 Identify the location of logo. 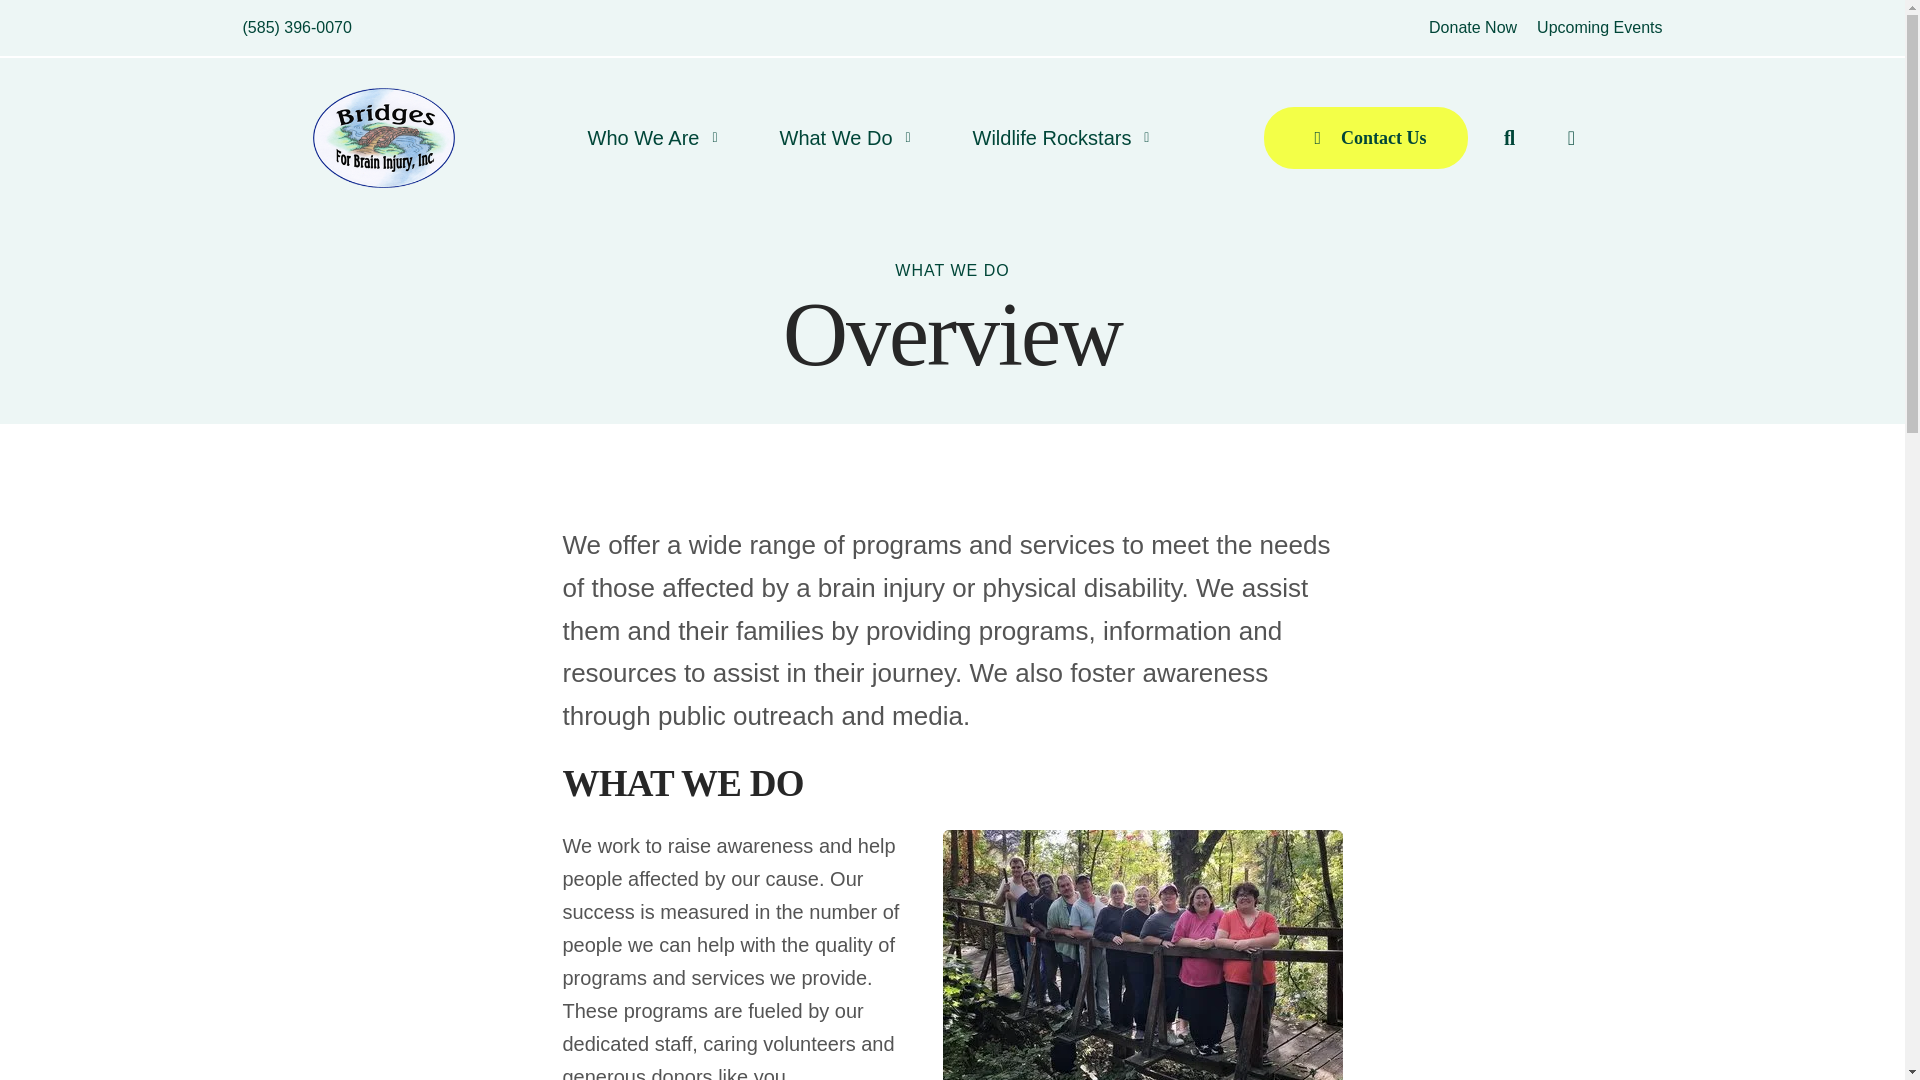
(382, 137).